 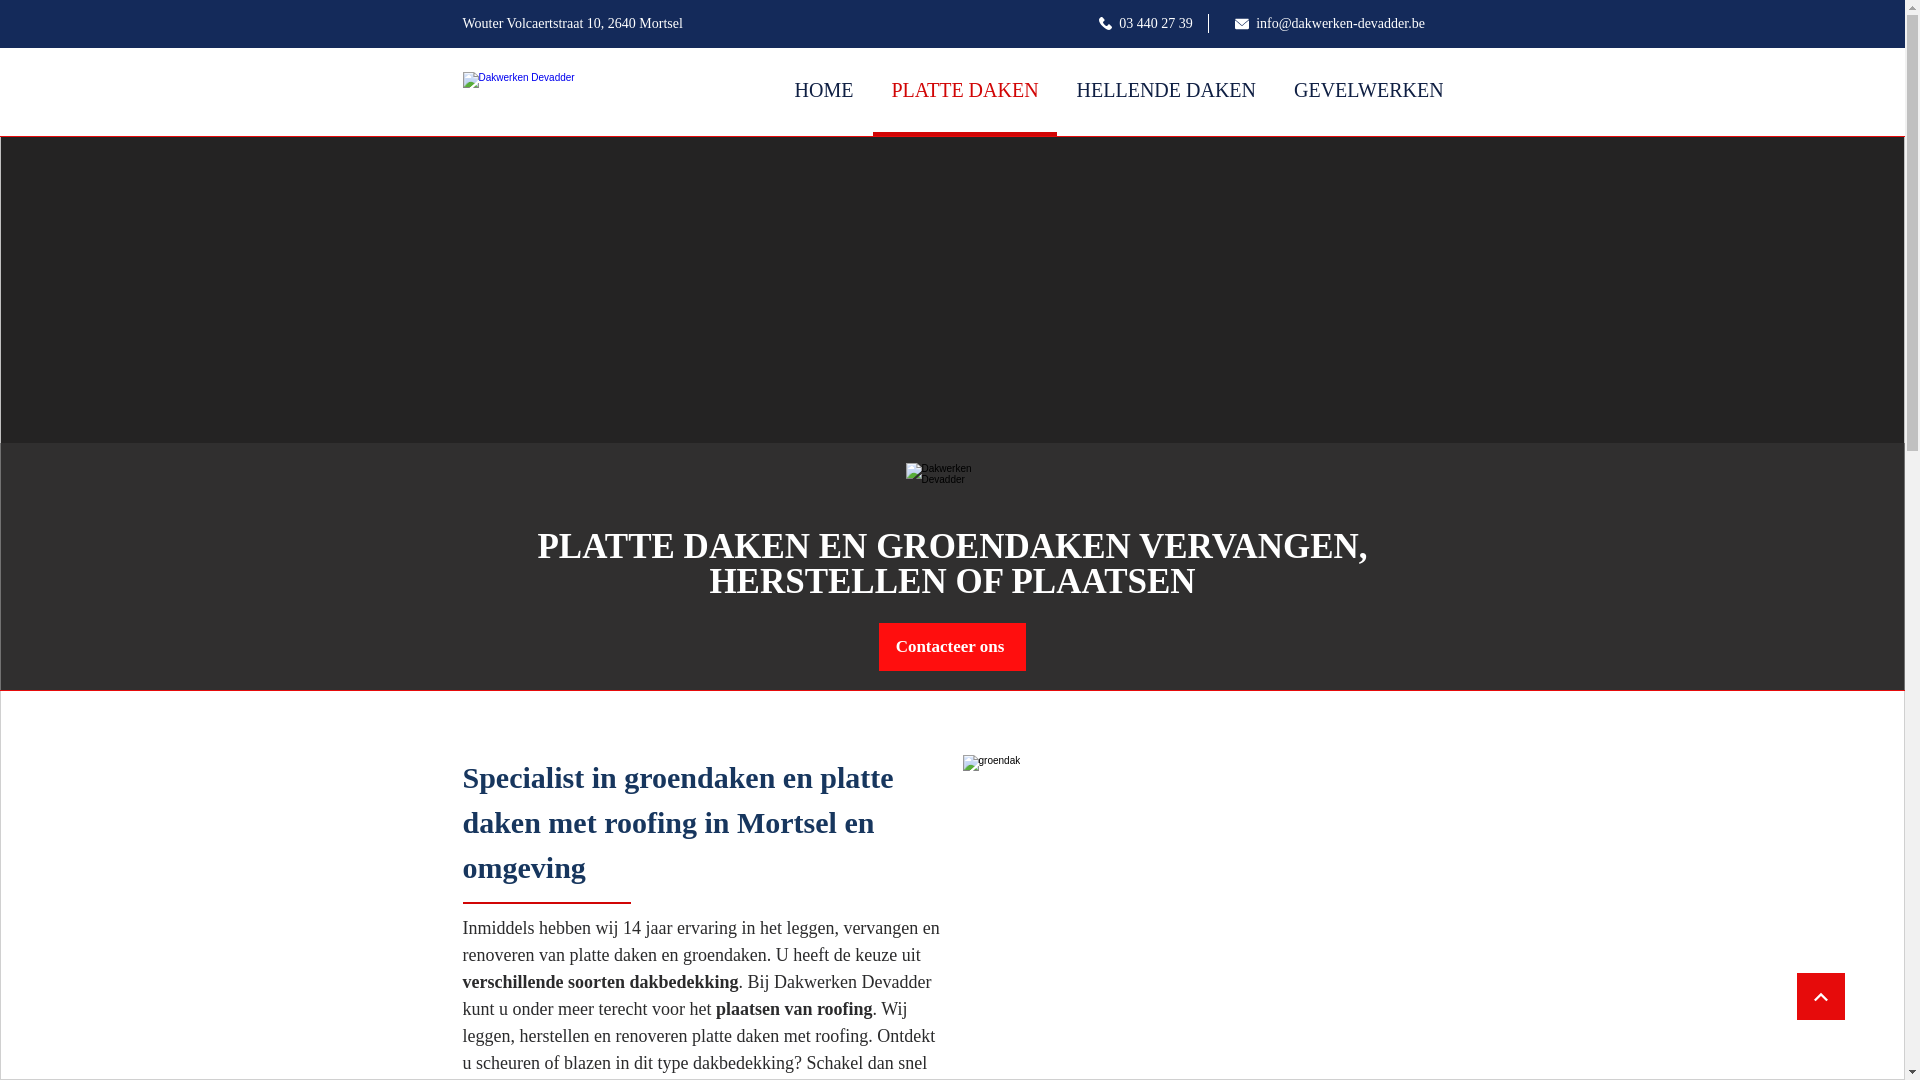 What do you see at coordinates (952, 647) in the screenshot?
I see `Contacteer ons` at bounding box center [952, 647].